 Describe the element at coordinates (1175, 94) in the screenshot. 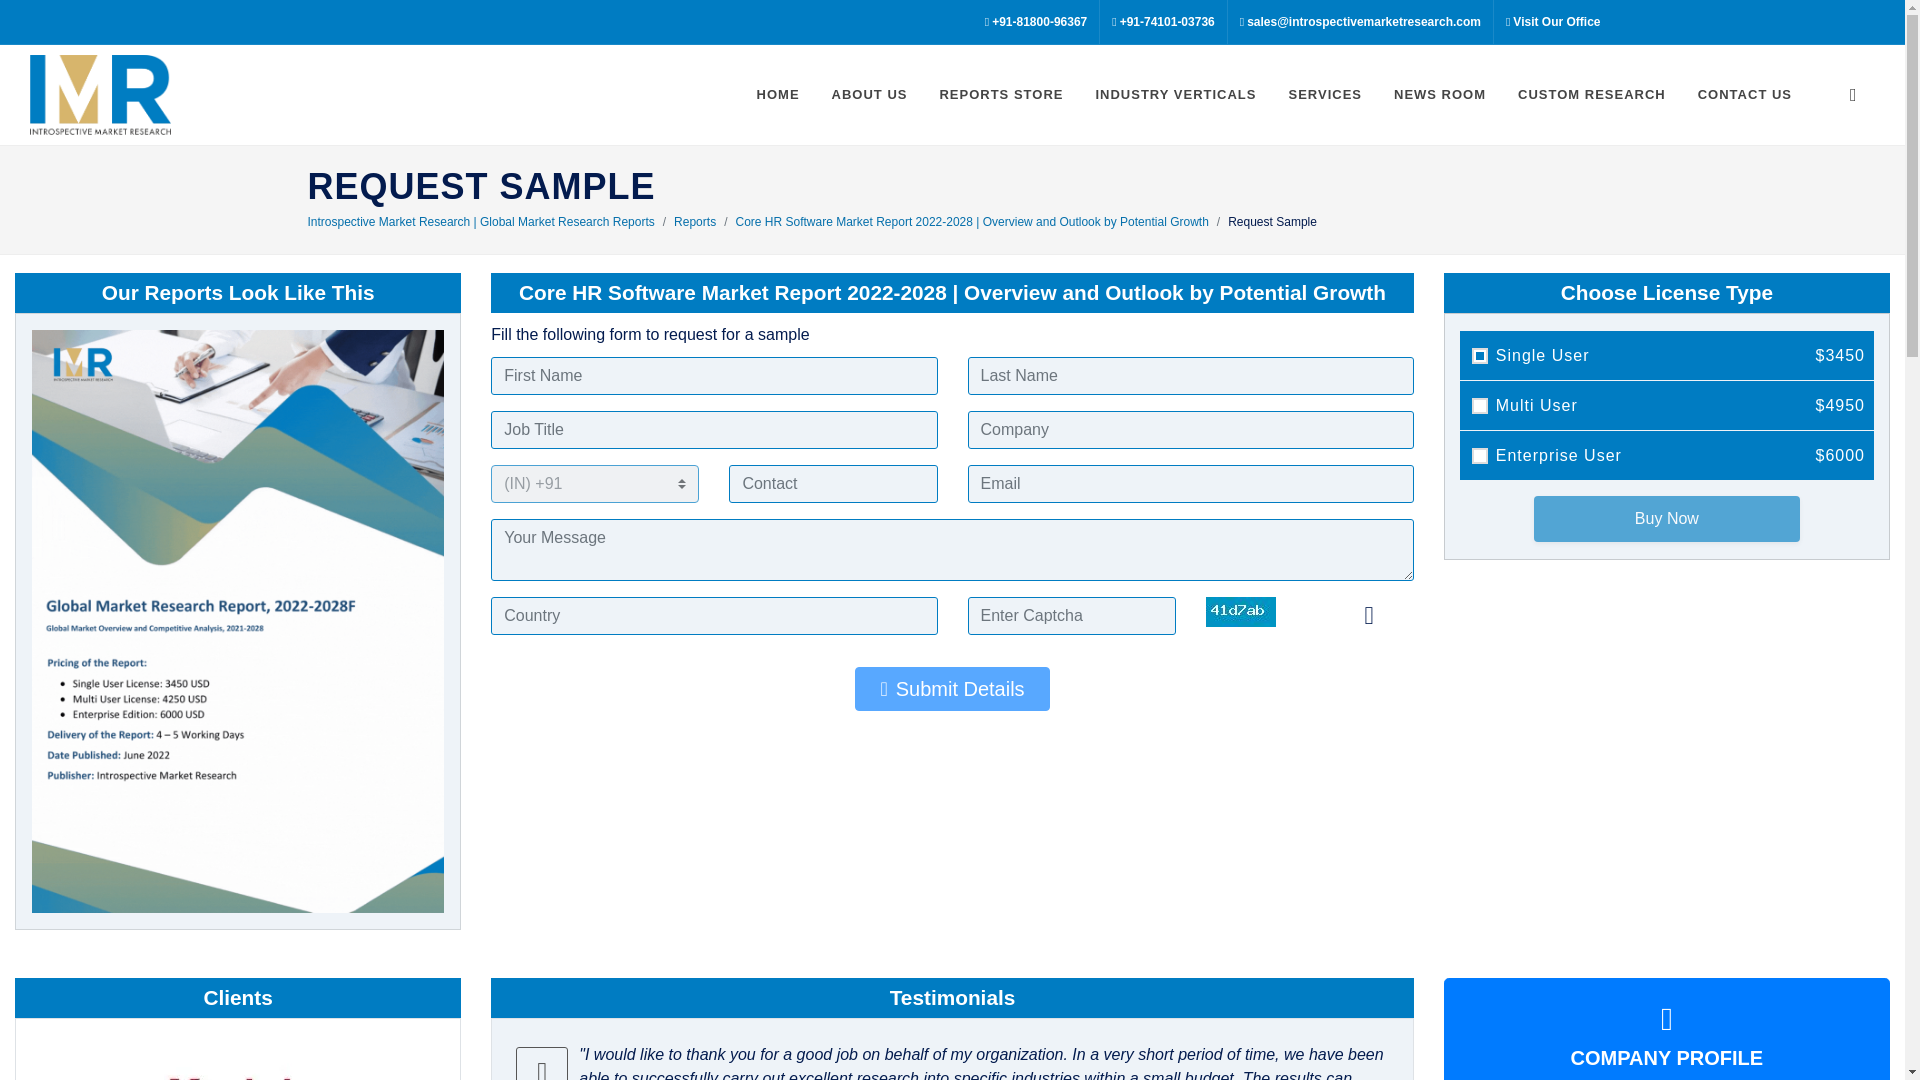

I see `INDUSTRY VERTICALS` at that location.